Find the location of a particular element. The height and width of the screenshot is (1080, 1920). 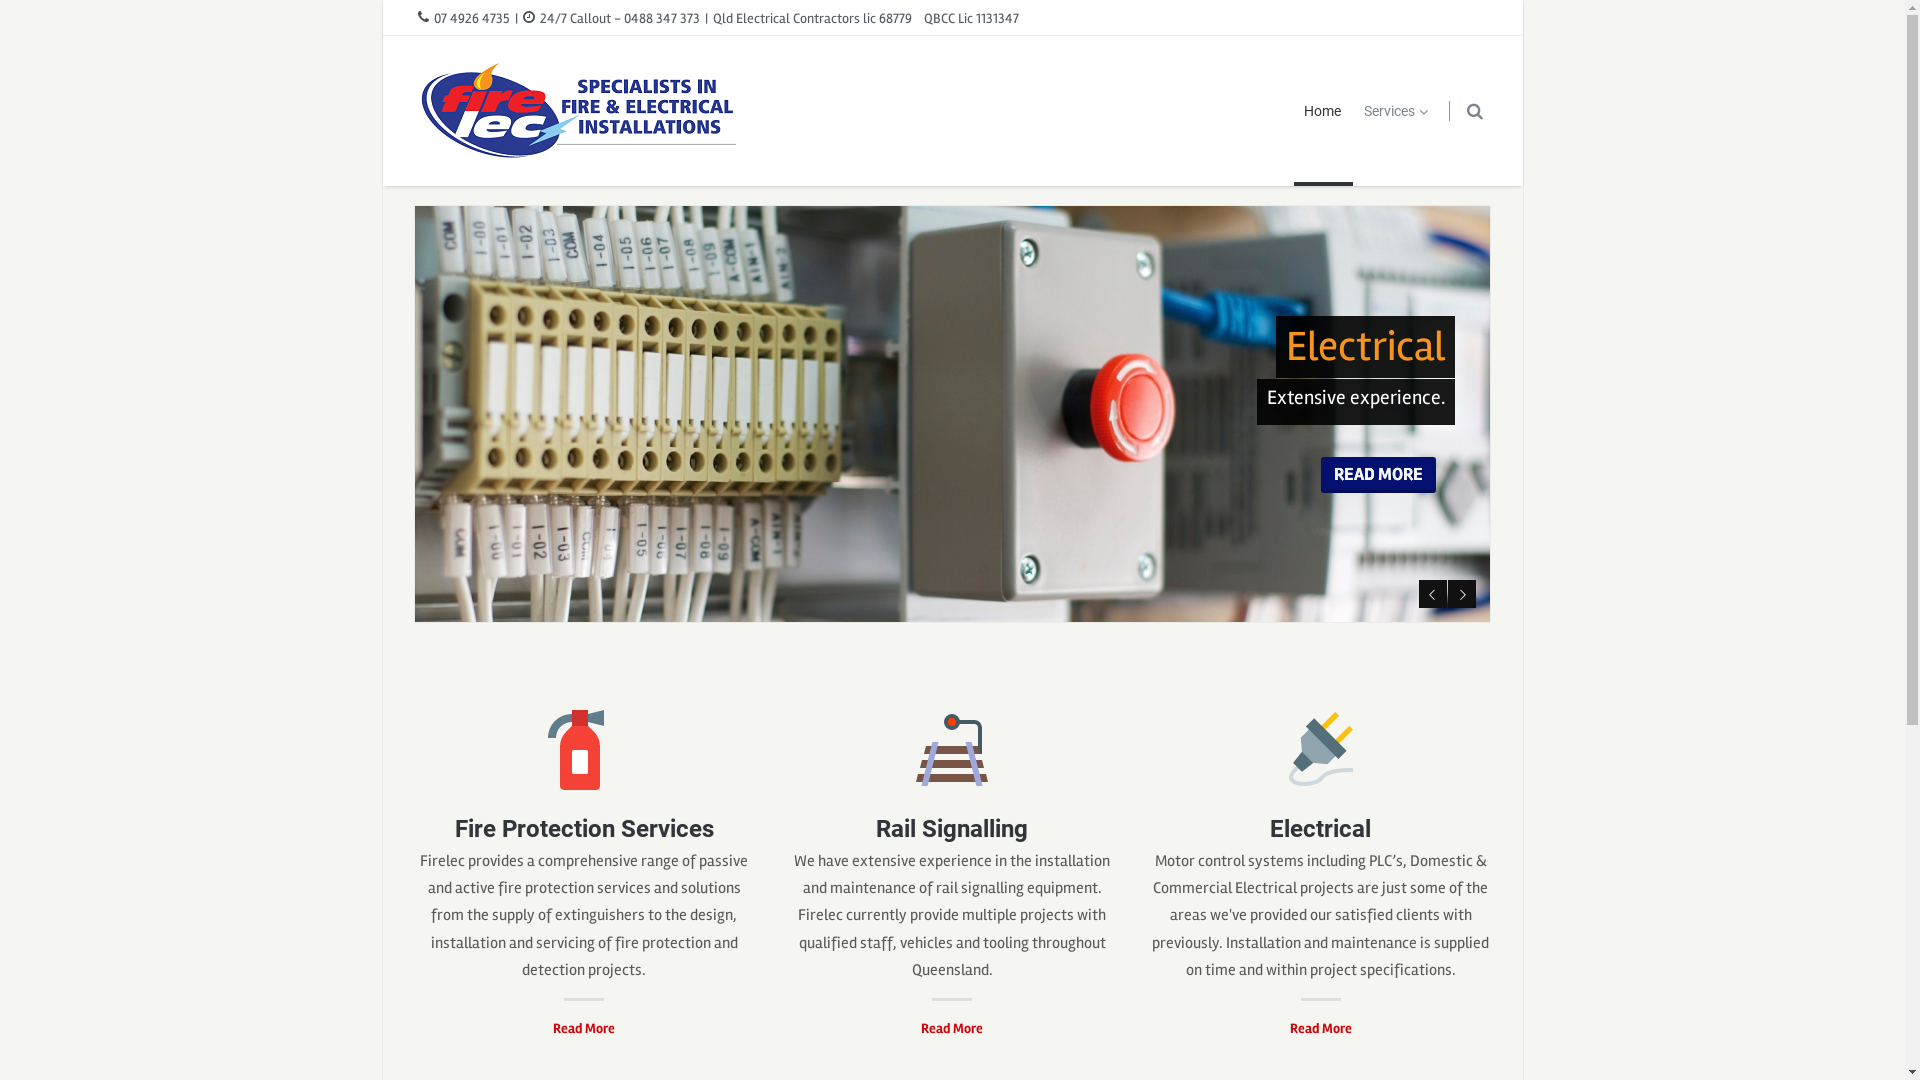

Services is located at coordinates (1397, 111).